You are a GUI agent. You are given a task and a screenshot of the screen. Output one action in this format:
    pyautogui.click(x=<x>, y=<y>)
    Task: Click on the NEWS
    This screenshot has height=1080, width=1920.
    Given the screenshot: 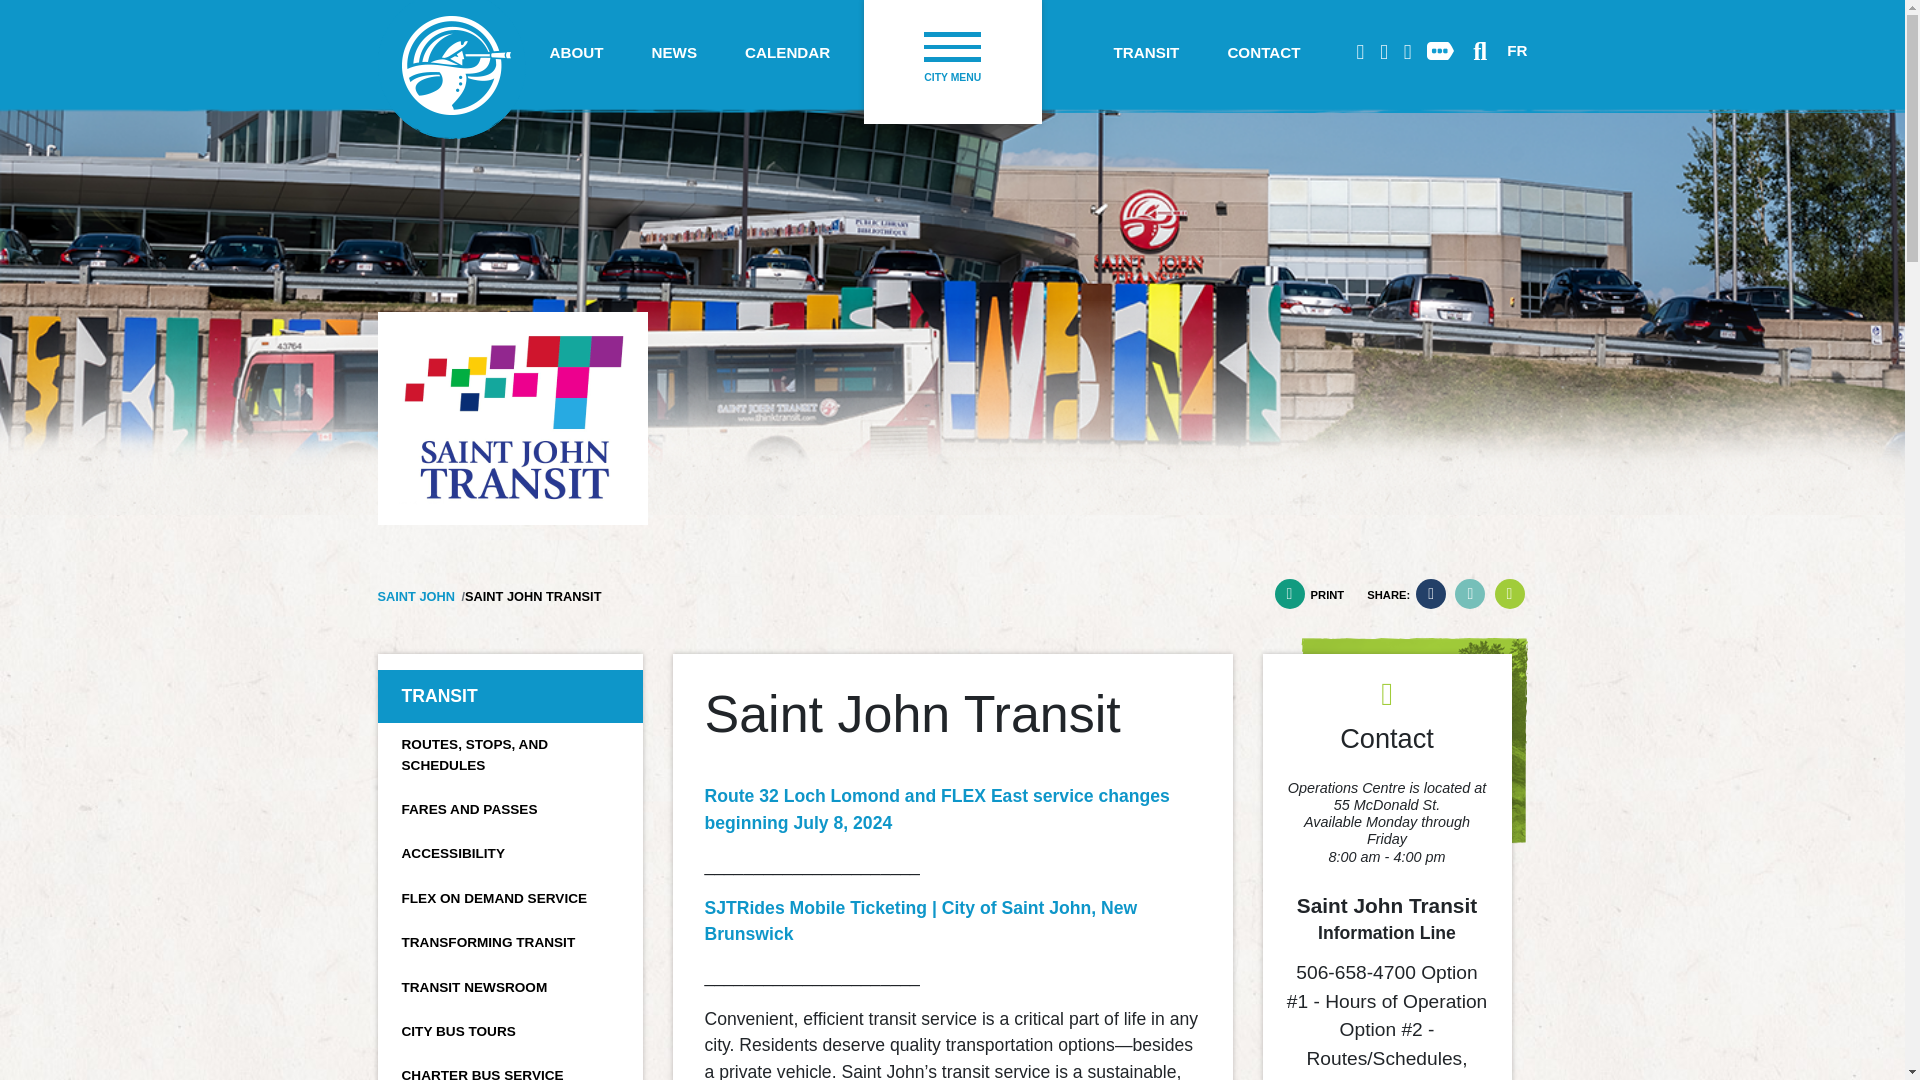 What is the action you would take?
    pyautogui.click(x=674, y=53)
    